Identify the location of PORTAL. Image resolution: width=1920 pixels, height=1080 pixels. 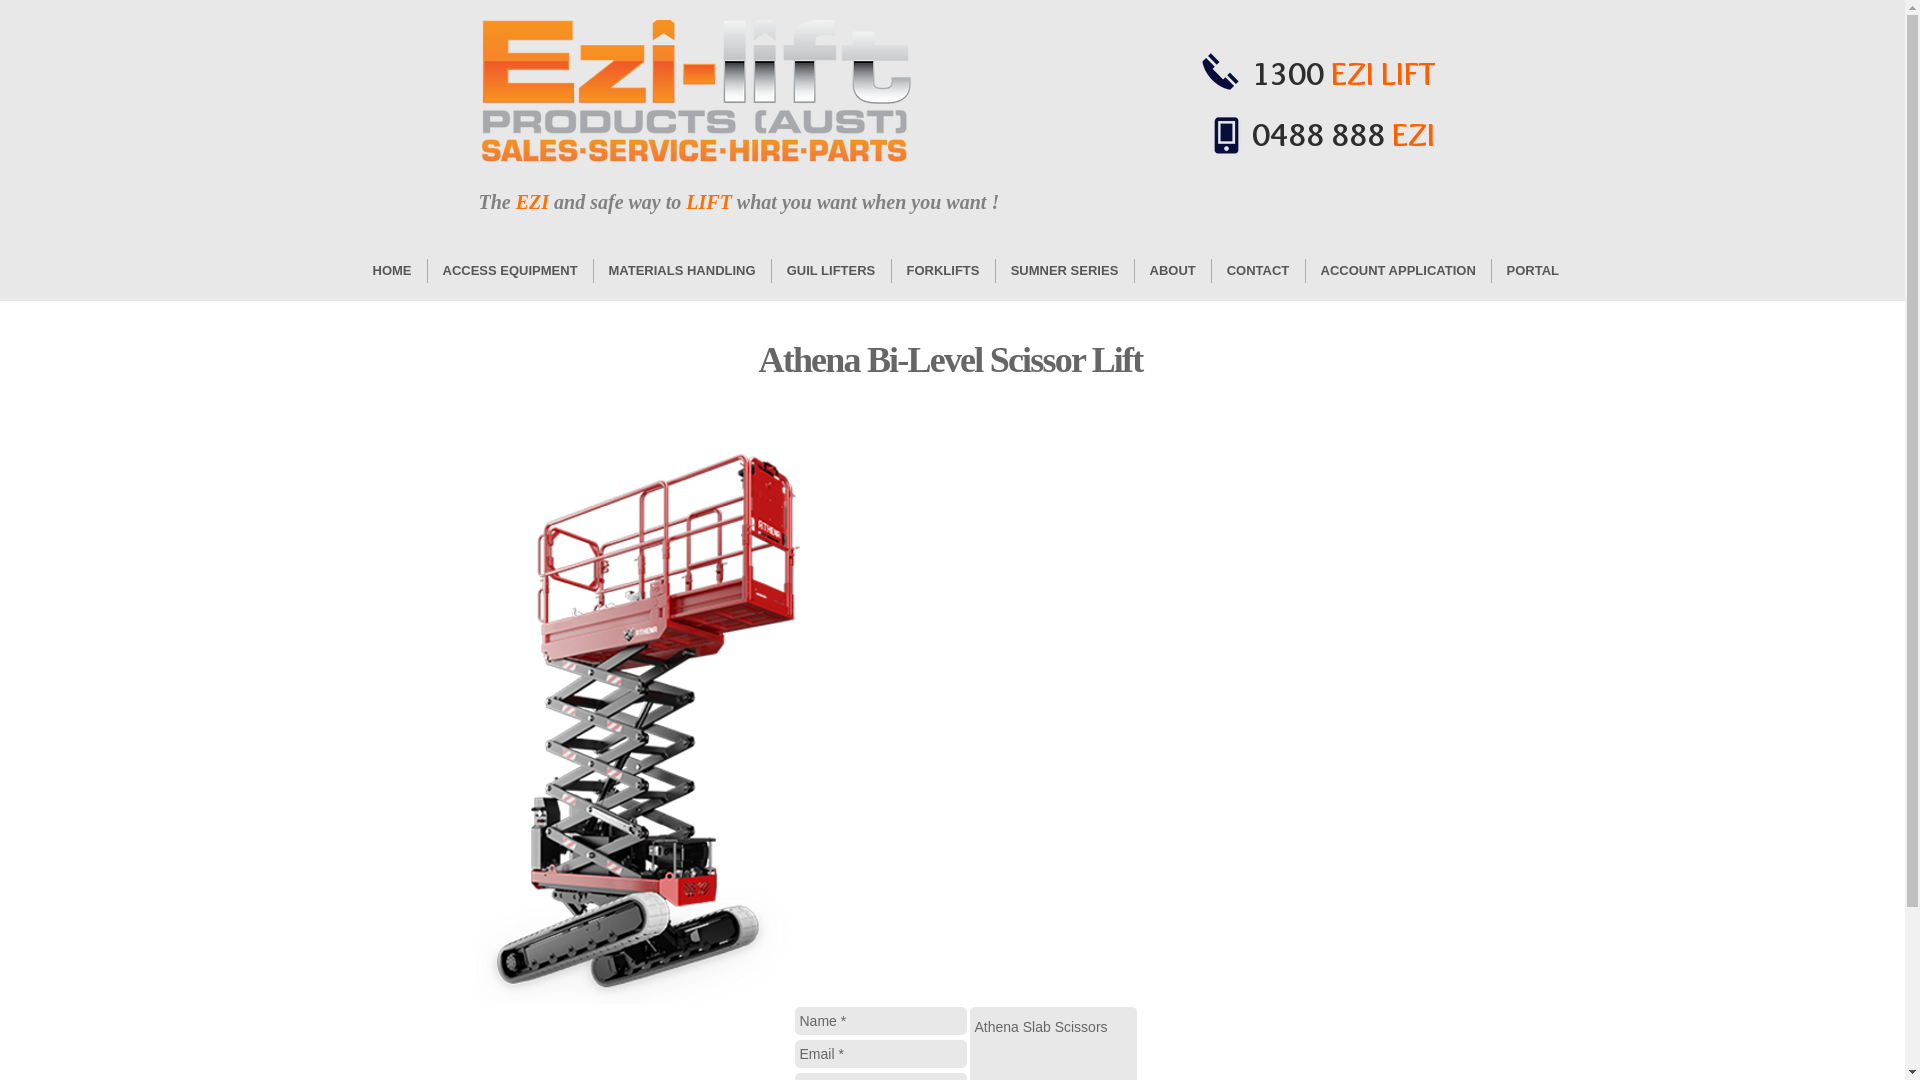
(1533, 271).